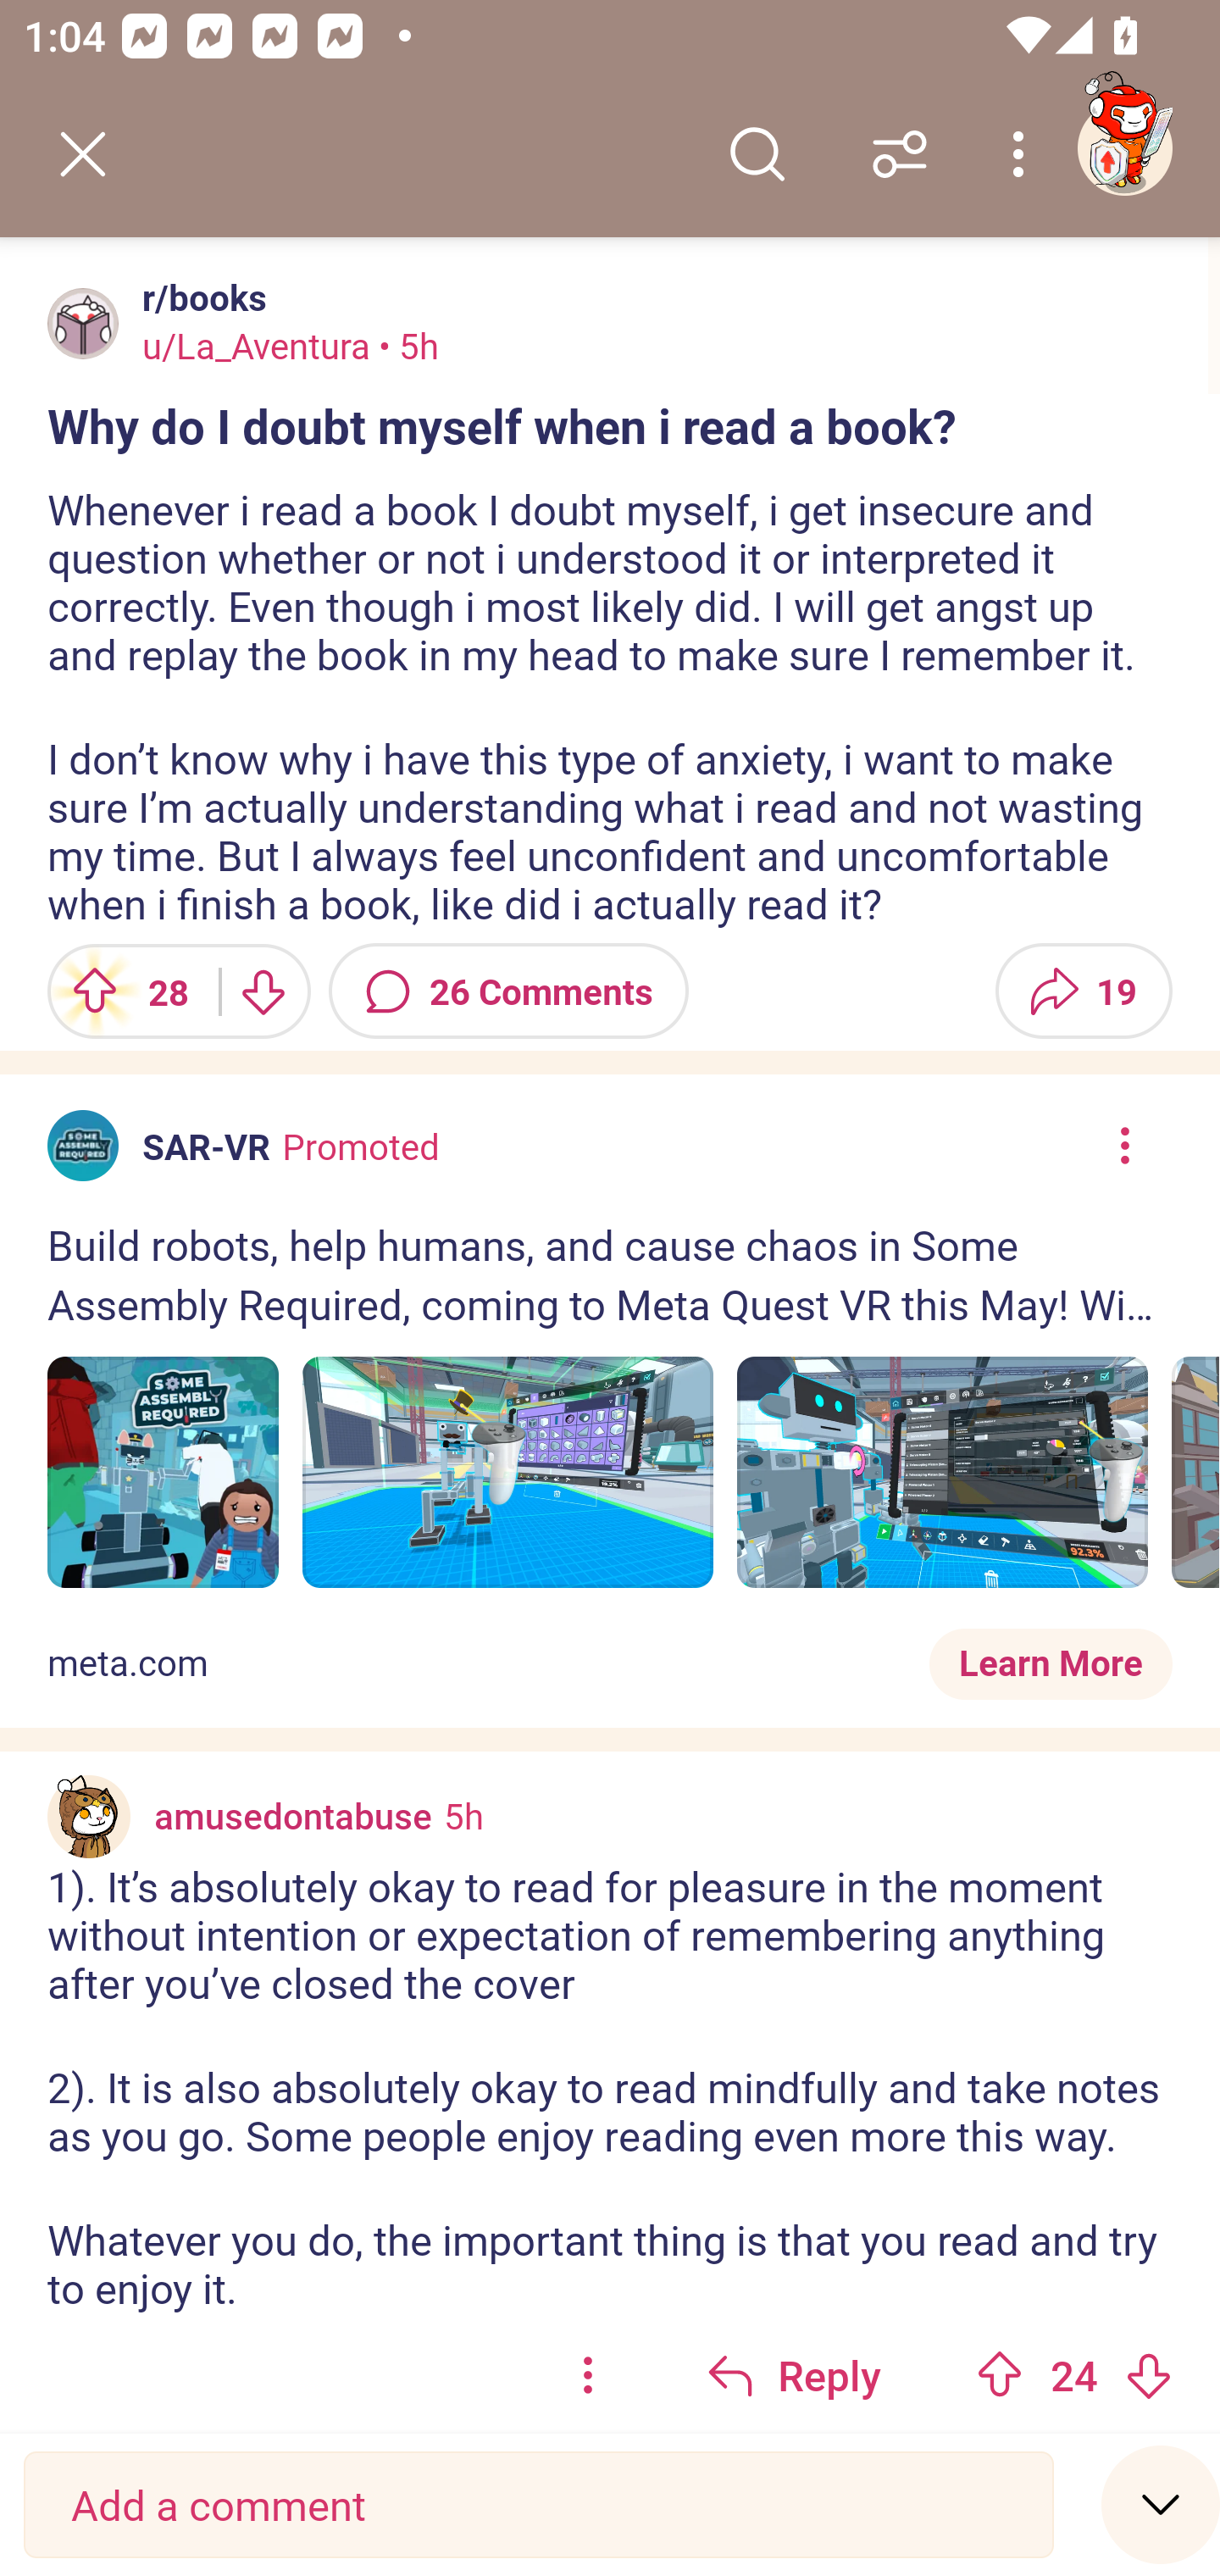 The image size is (1220, 2576). Describe the element at coordinates (1148, 2374) in the screenshot. I see `Downvote` at that location.